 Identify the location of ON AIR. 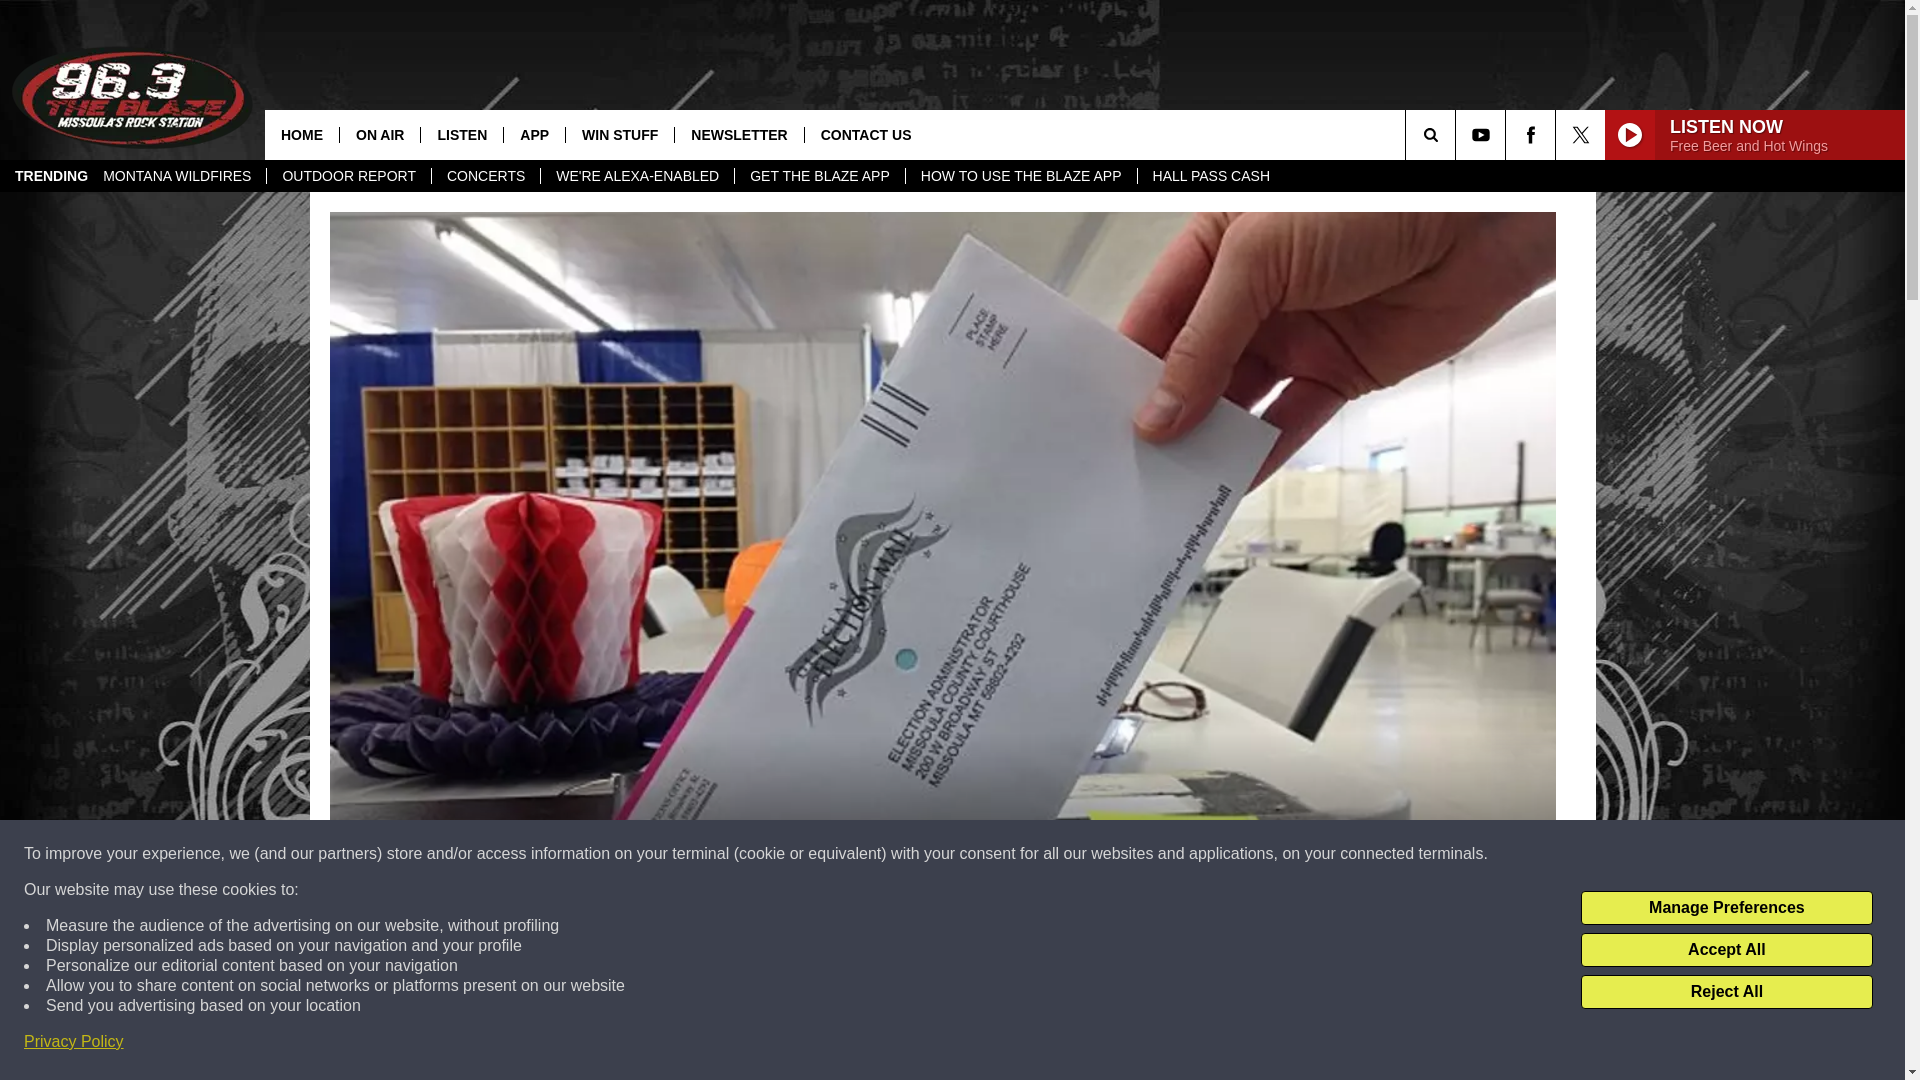
(380, 134).